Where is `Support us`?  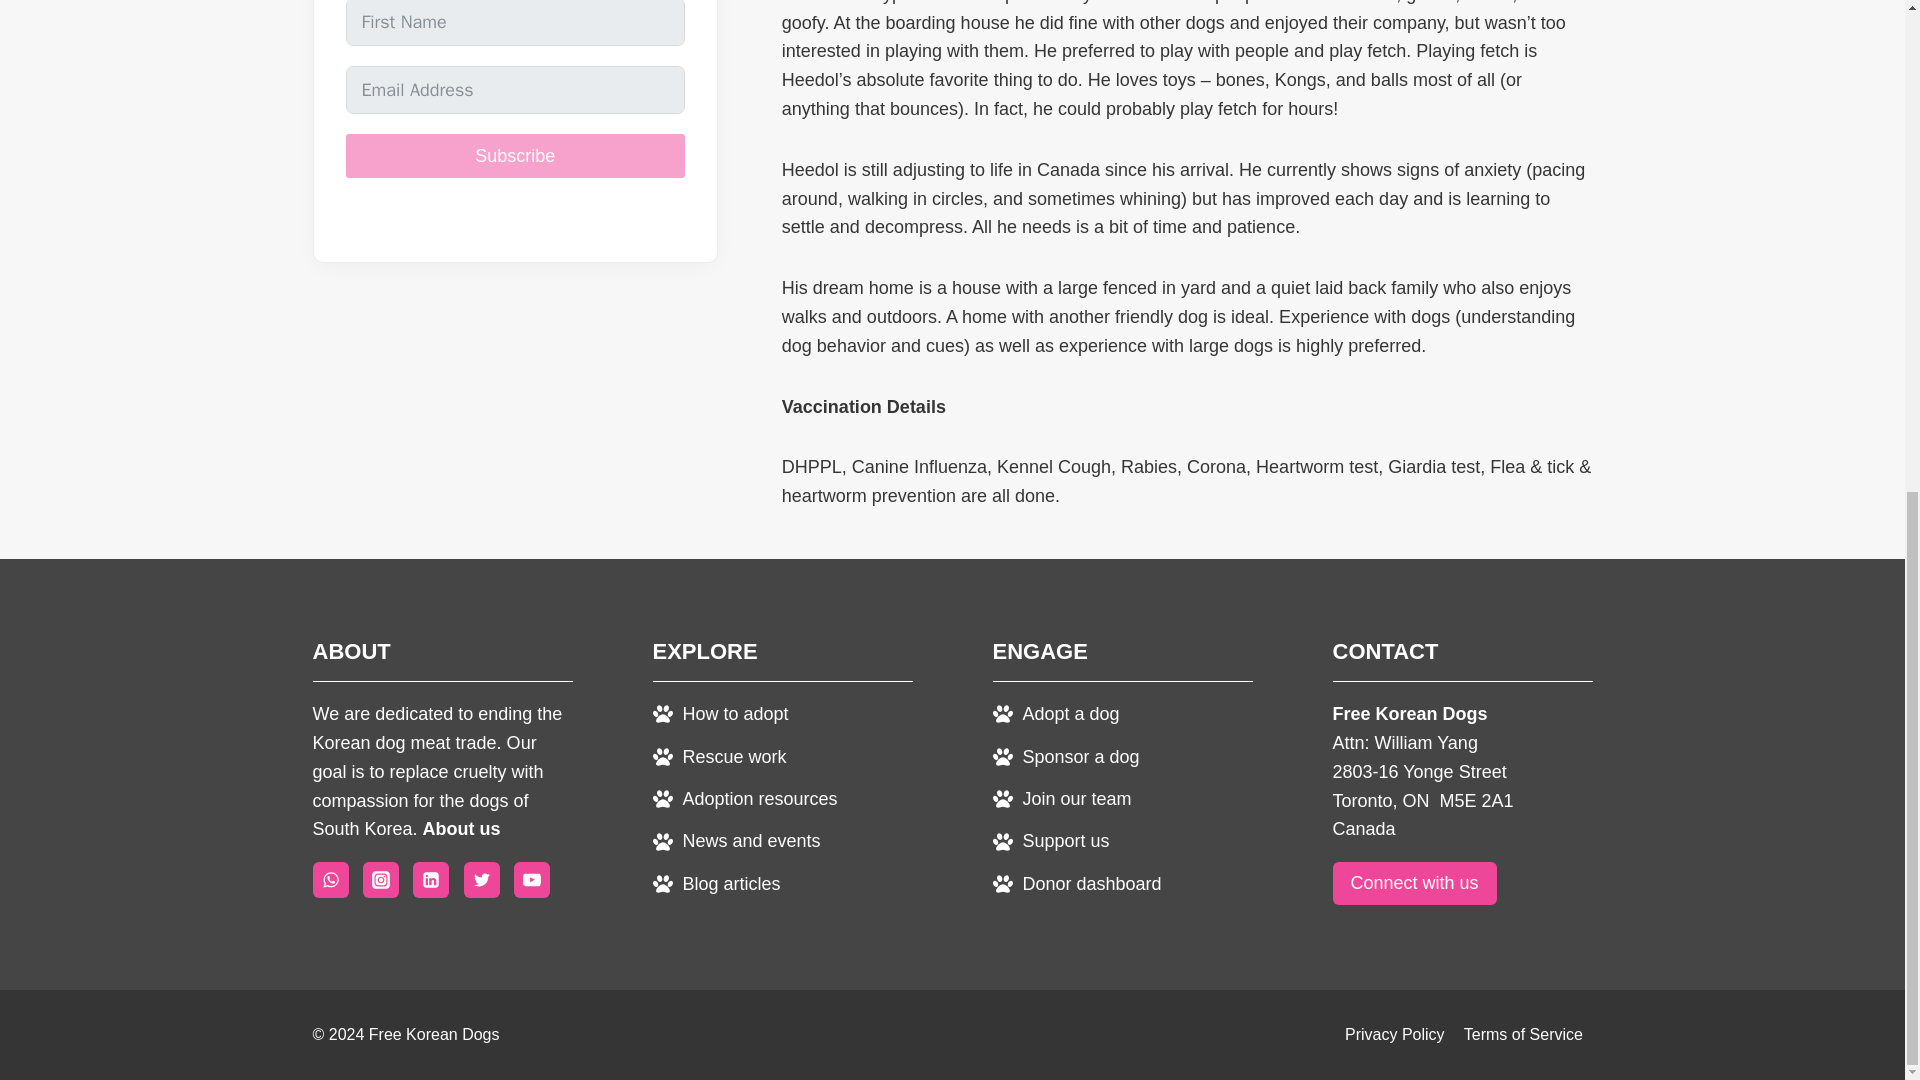
Support us is located at coordinates (1050, 841).